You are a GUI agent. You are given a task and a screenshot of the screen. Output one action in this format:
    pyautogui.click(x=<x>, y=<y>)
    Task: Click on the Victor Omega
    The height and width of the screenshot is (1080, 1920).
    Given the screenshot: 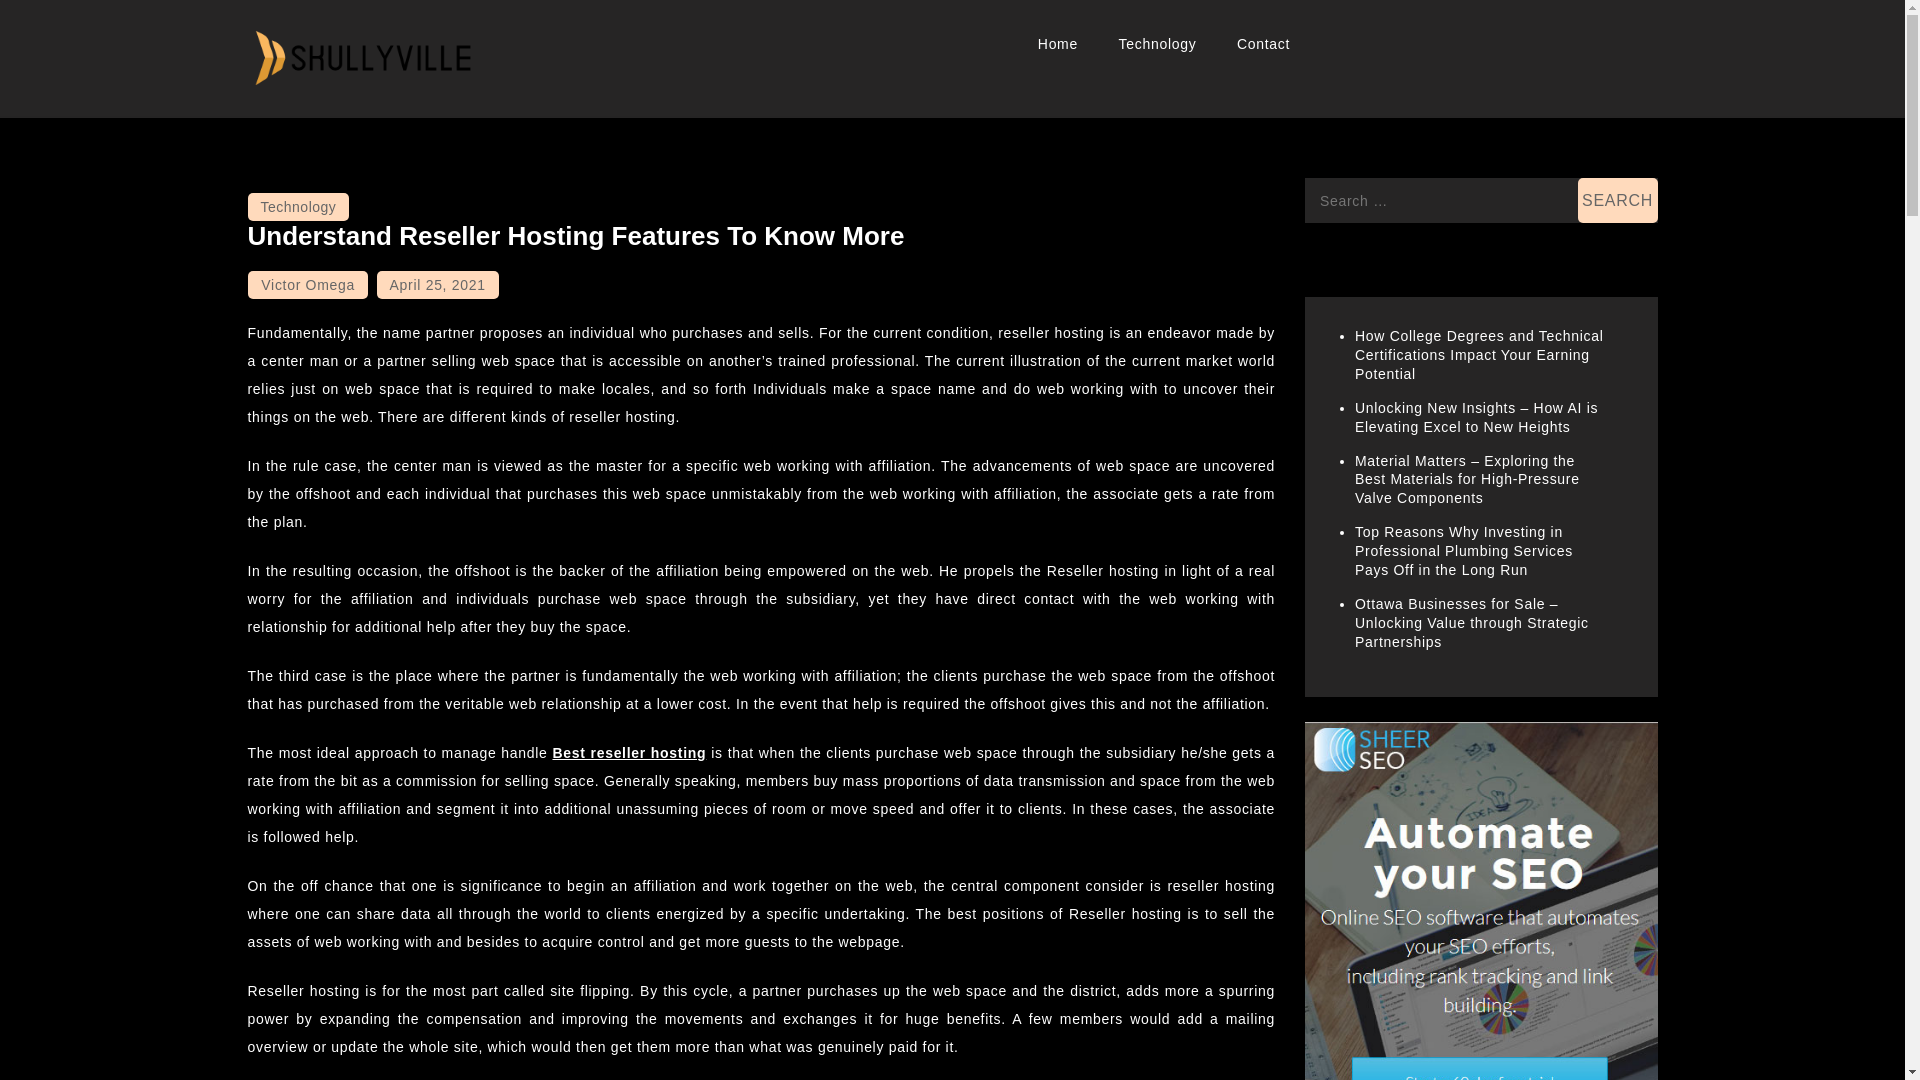 What is the action you would take?
    pyautogui.click(x=308, y=285)
    